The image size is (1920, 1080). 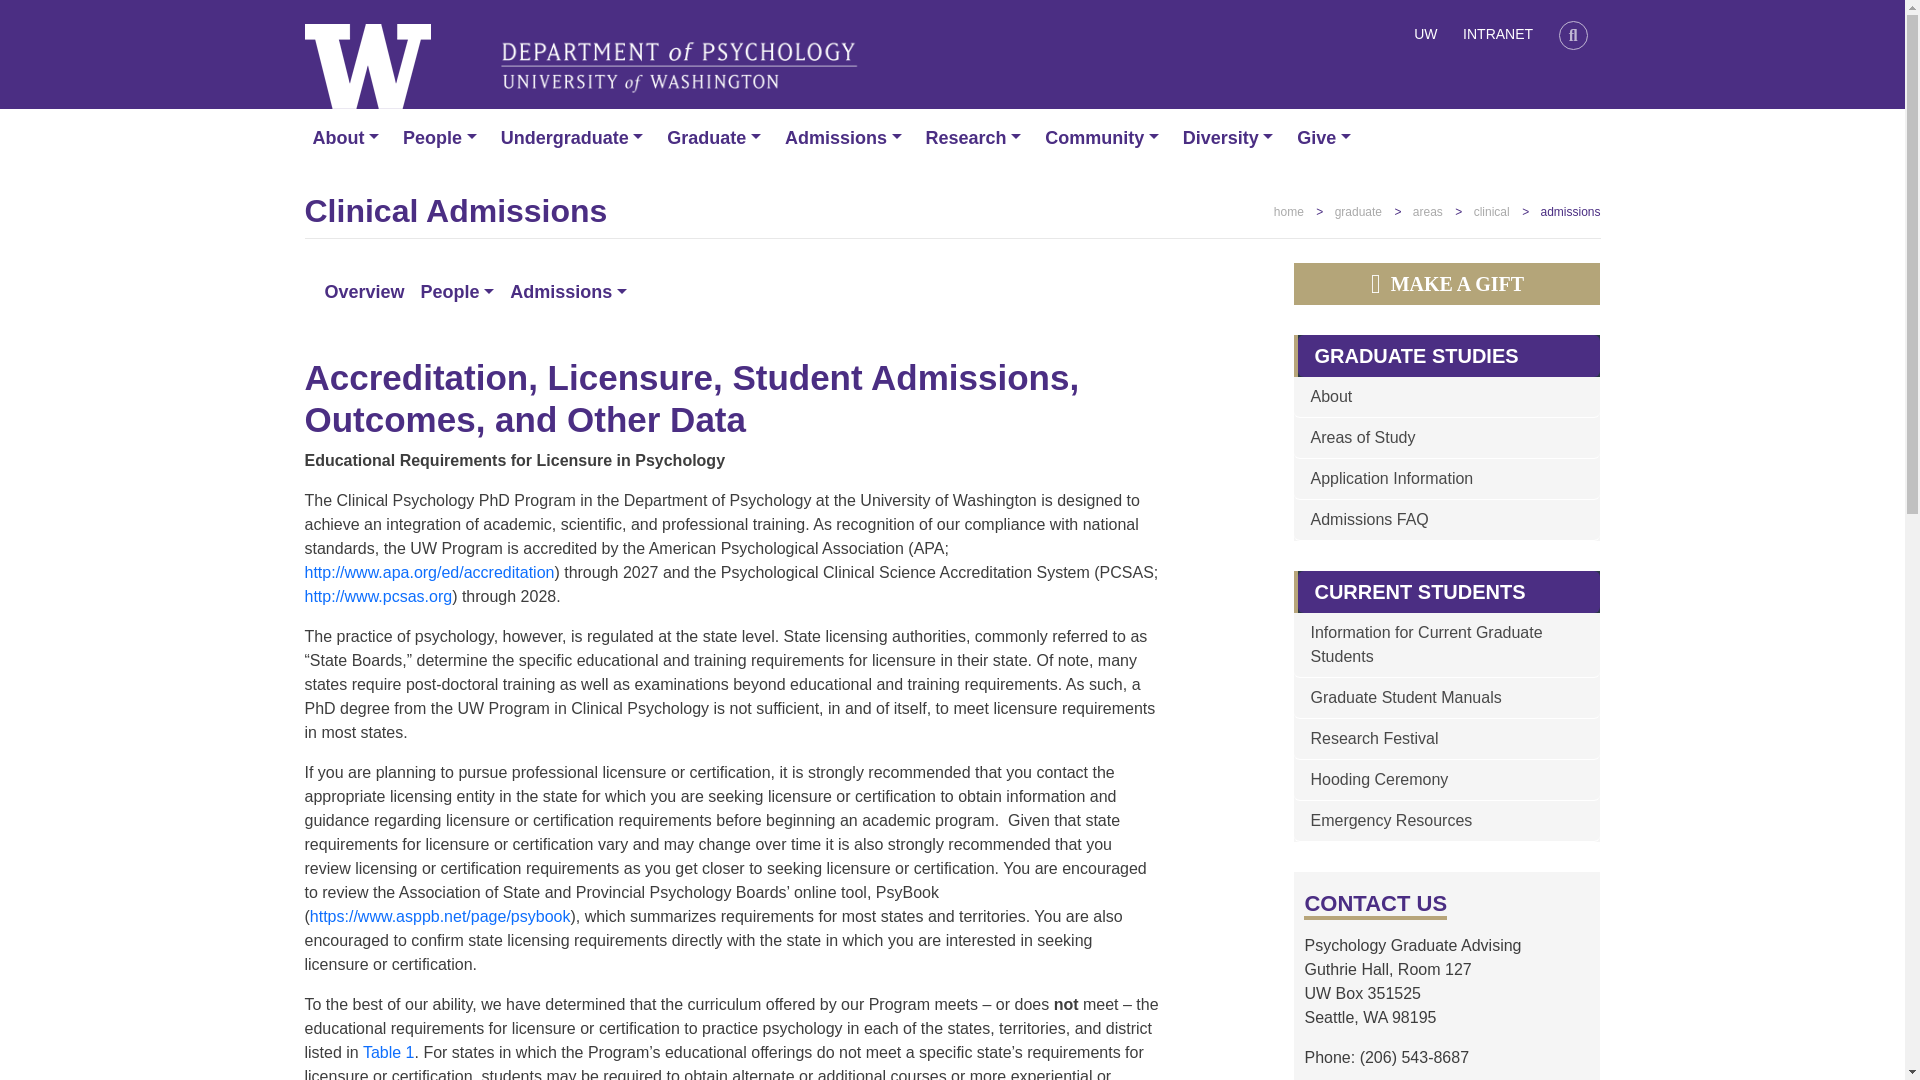 What do you see at coordinates (349, 138) in the screenshot?
I see `About` at bounding box center [349, 138].